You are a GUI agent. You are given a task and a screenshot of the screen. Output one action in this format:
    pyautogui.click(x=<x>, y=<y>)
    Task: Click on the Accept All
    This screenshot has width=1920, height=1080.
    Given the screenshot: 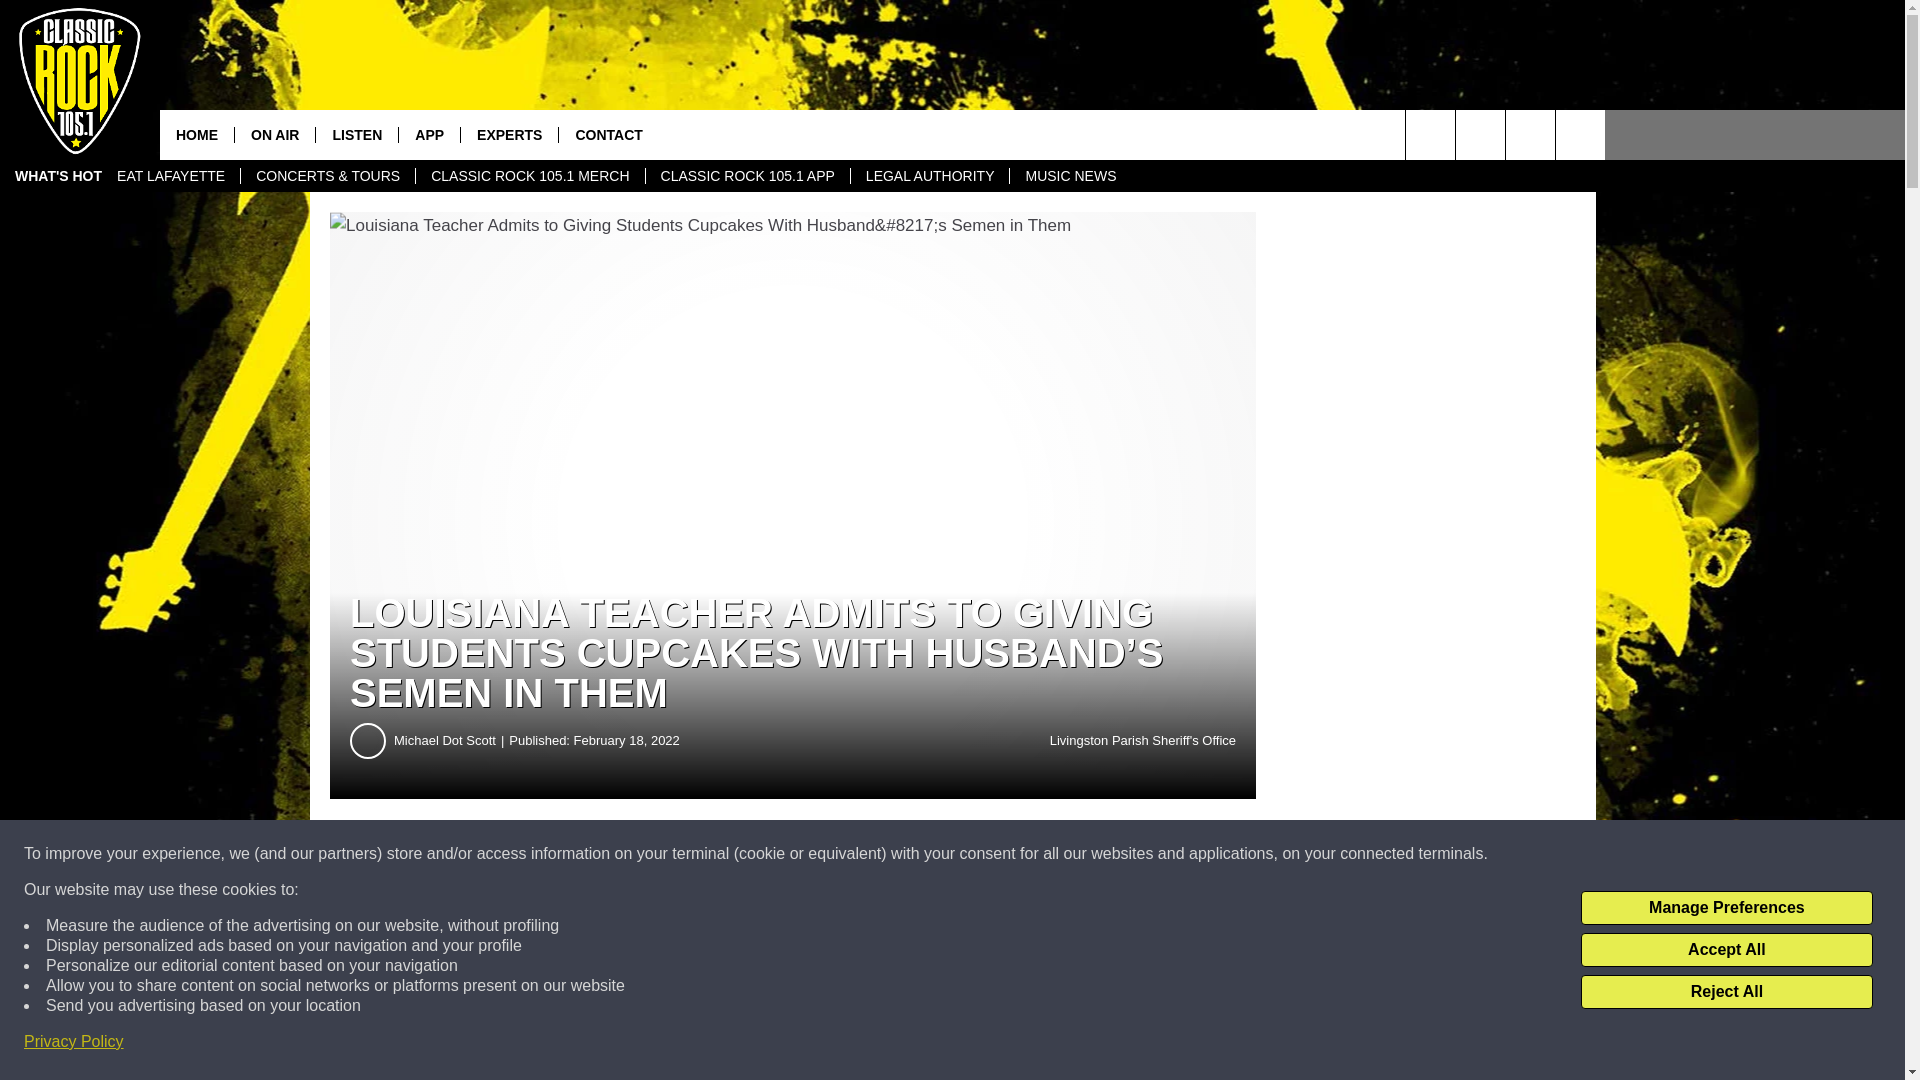 What is the action you would take?
    pyautogui.click(x=1726, y=950)
    